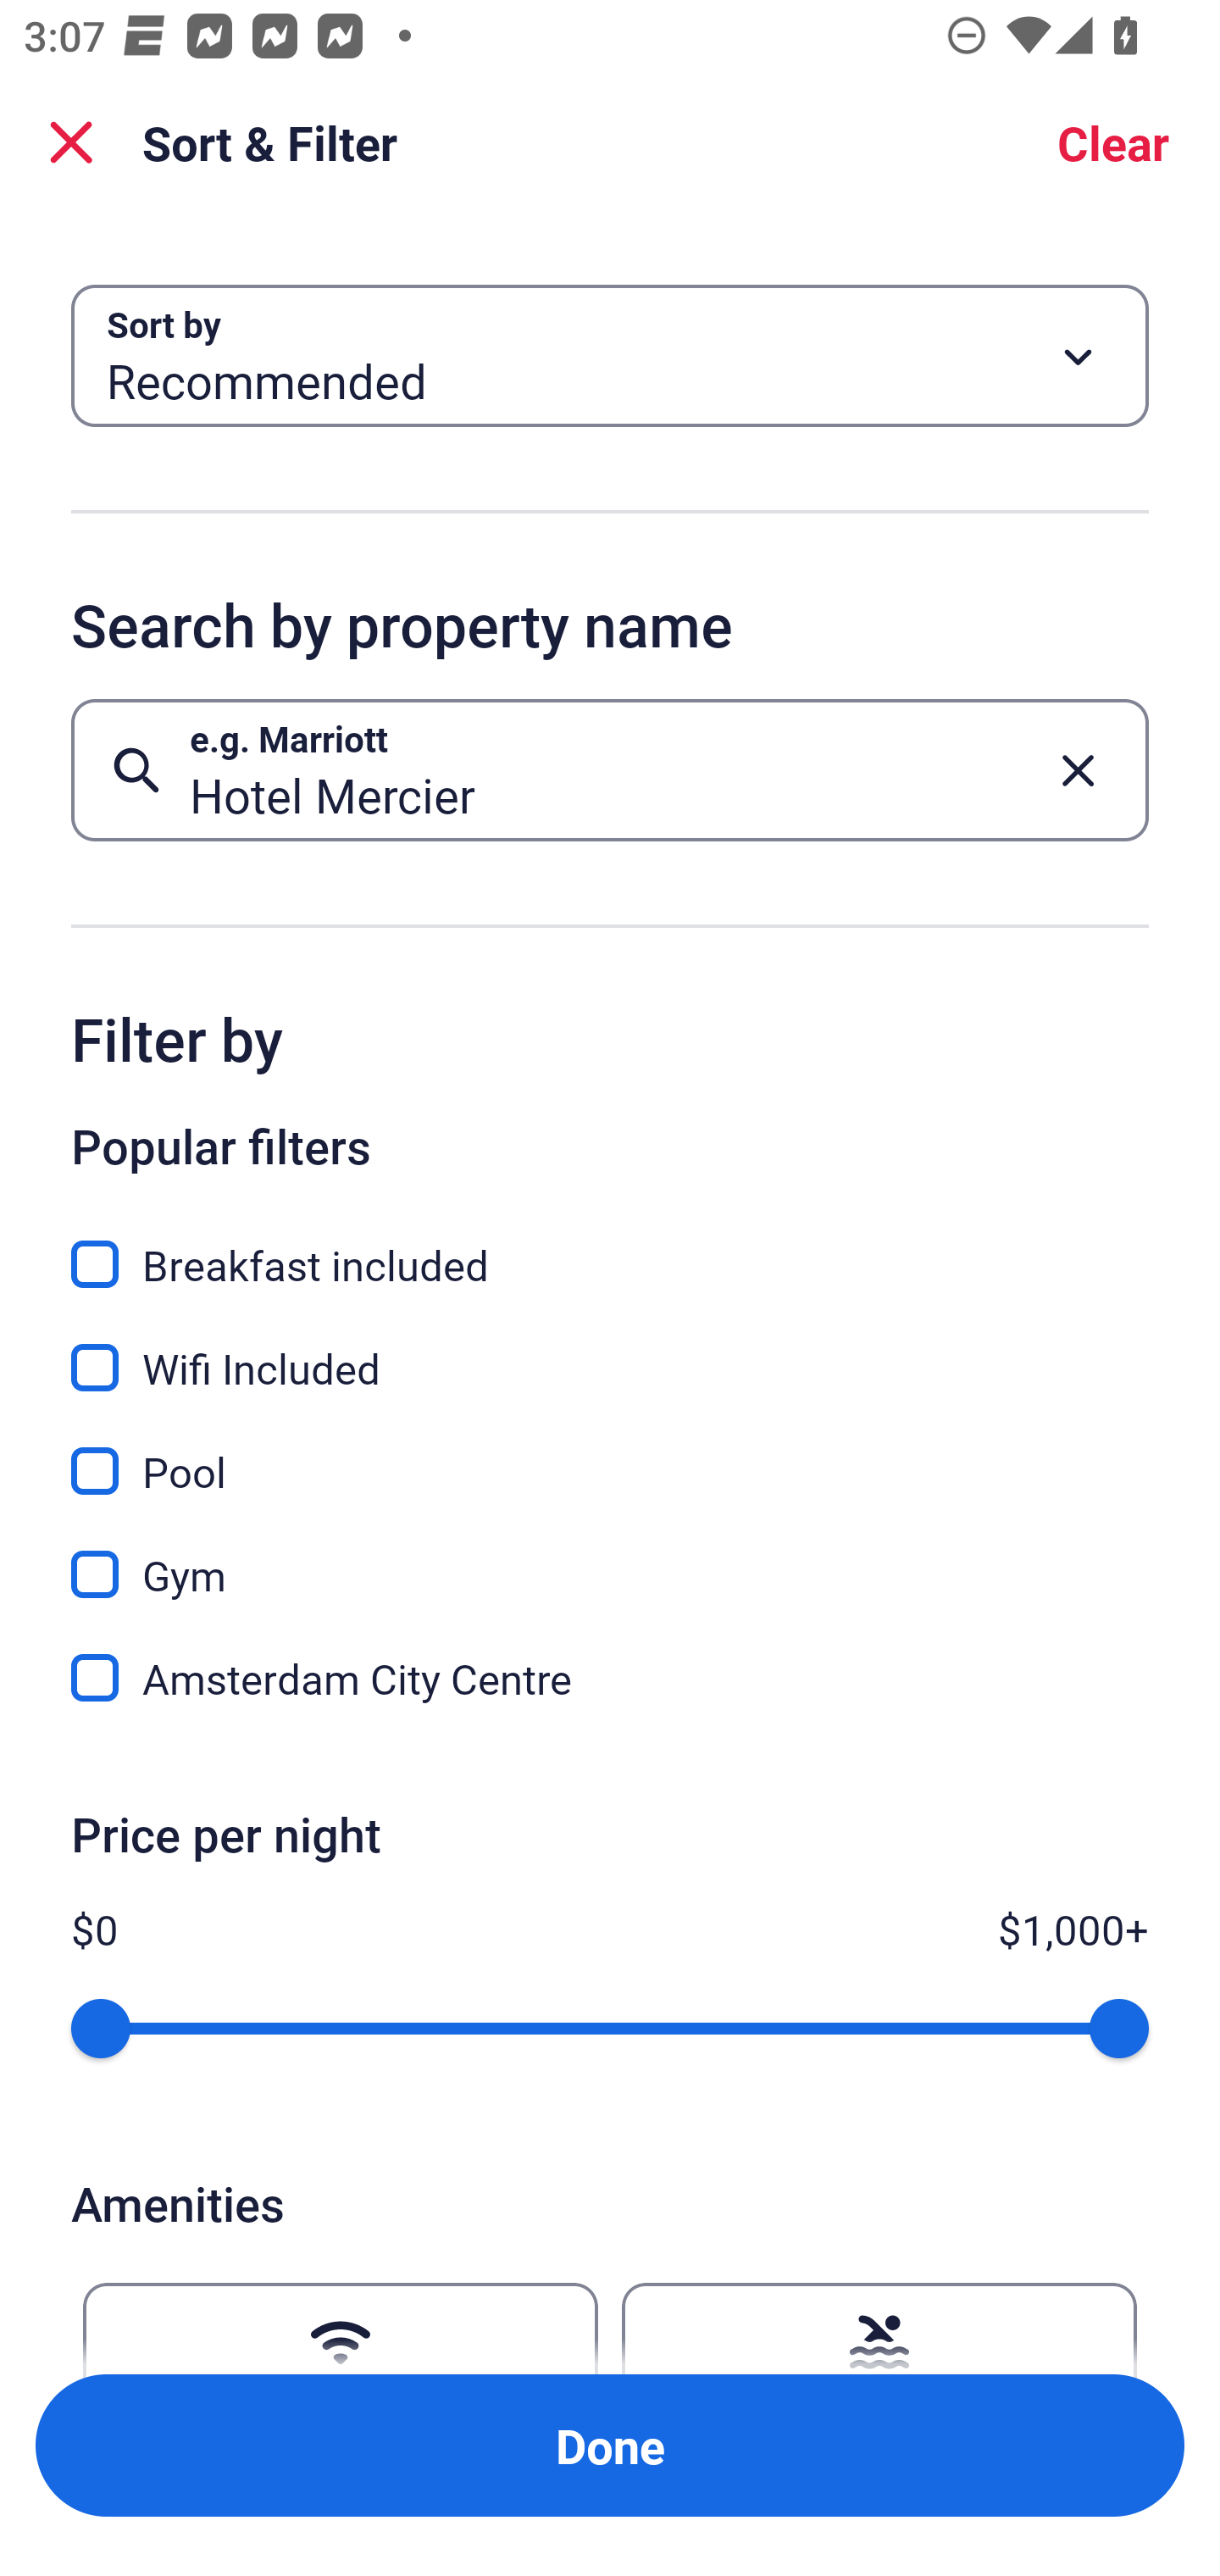 The image size is (1220, 2576). Describe the element at coordinates (610, 1452) in the screenshot. I see `Pool, Pool` at that location.